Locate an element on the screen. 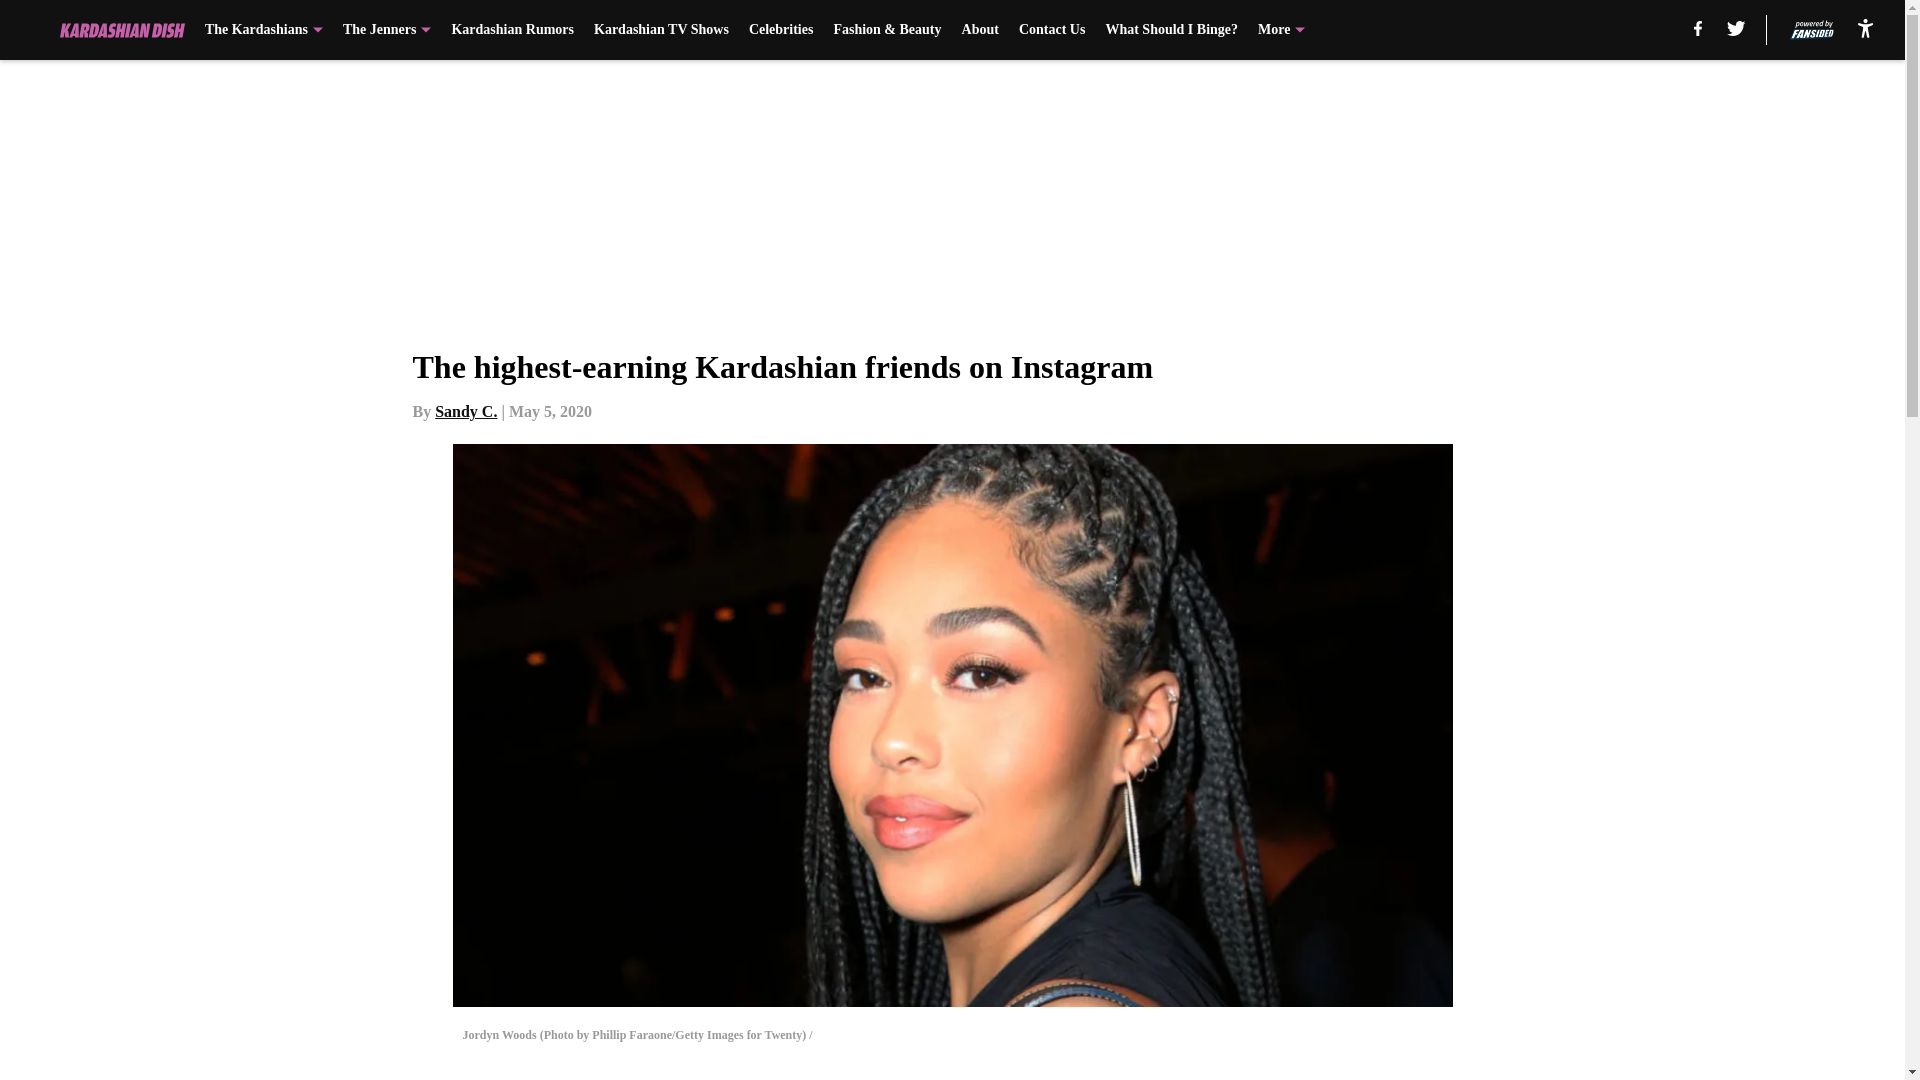 The image size is (1920, 1080). What Should I Binge? is located at coordinates (1172, 30).